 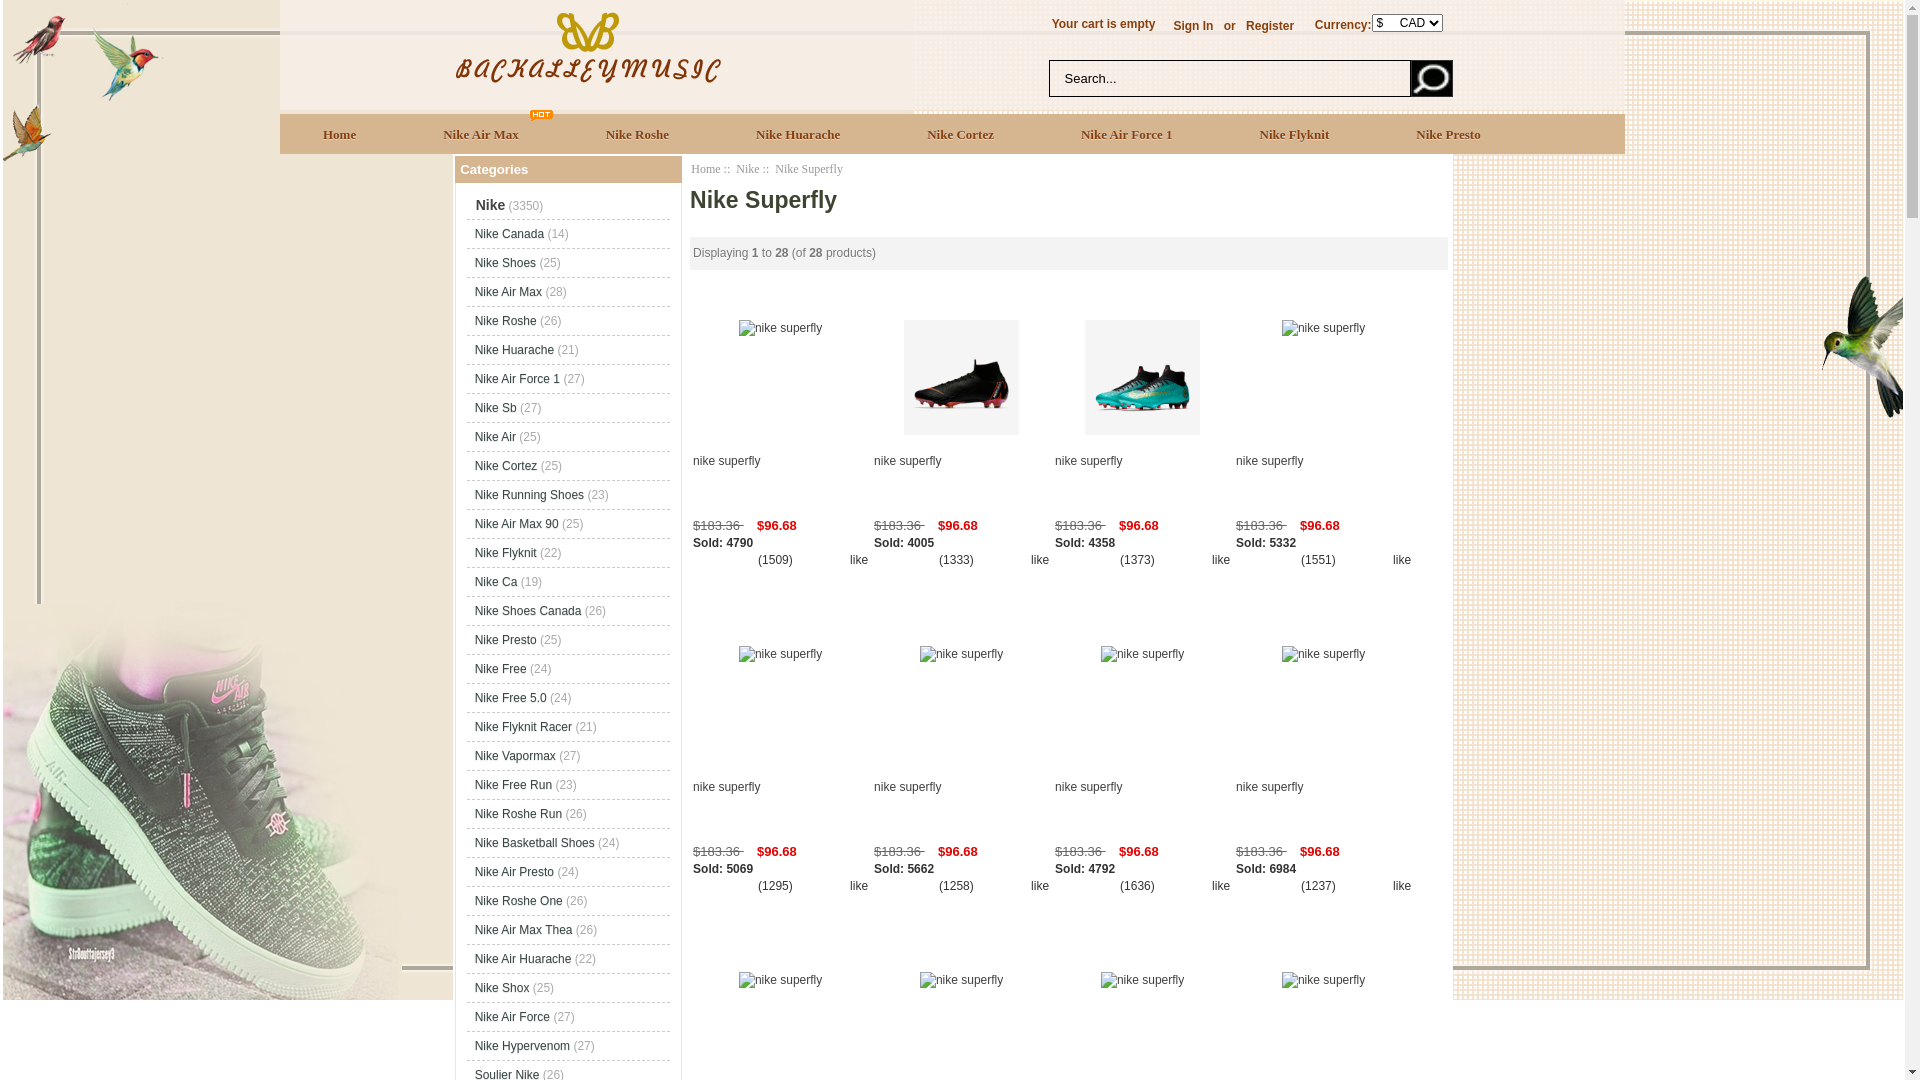 What do you see at coordinates (1448, 134) in the screenshot?
I see `Nike Presto` at bounding box center [1448, 134].